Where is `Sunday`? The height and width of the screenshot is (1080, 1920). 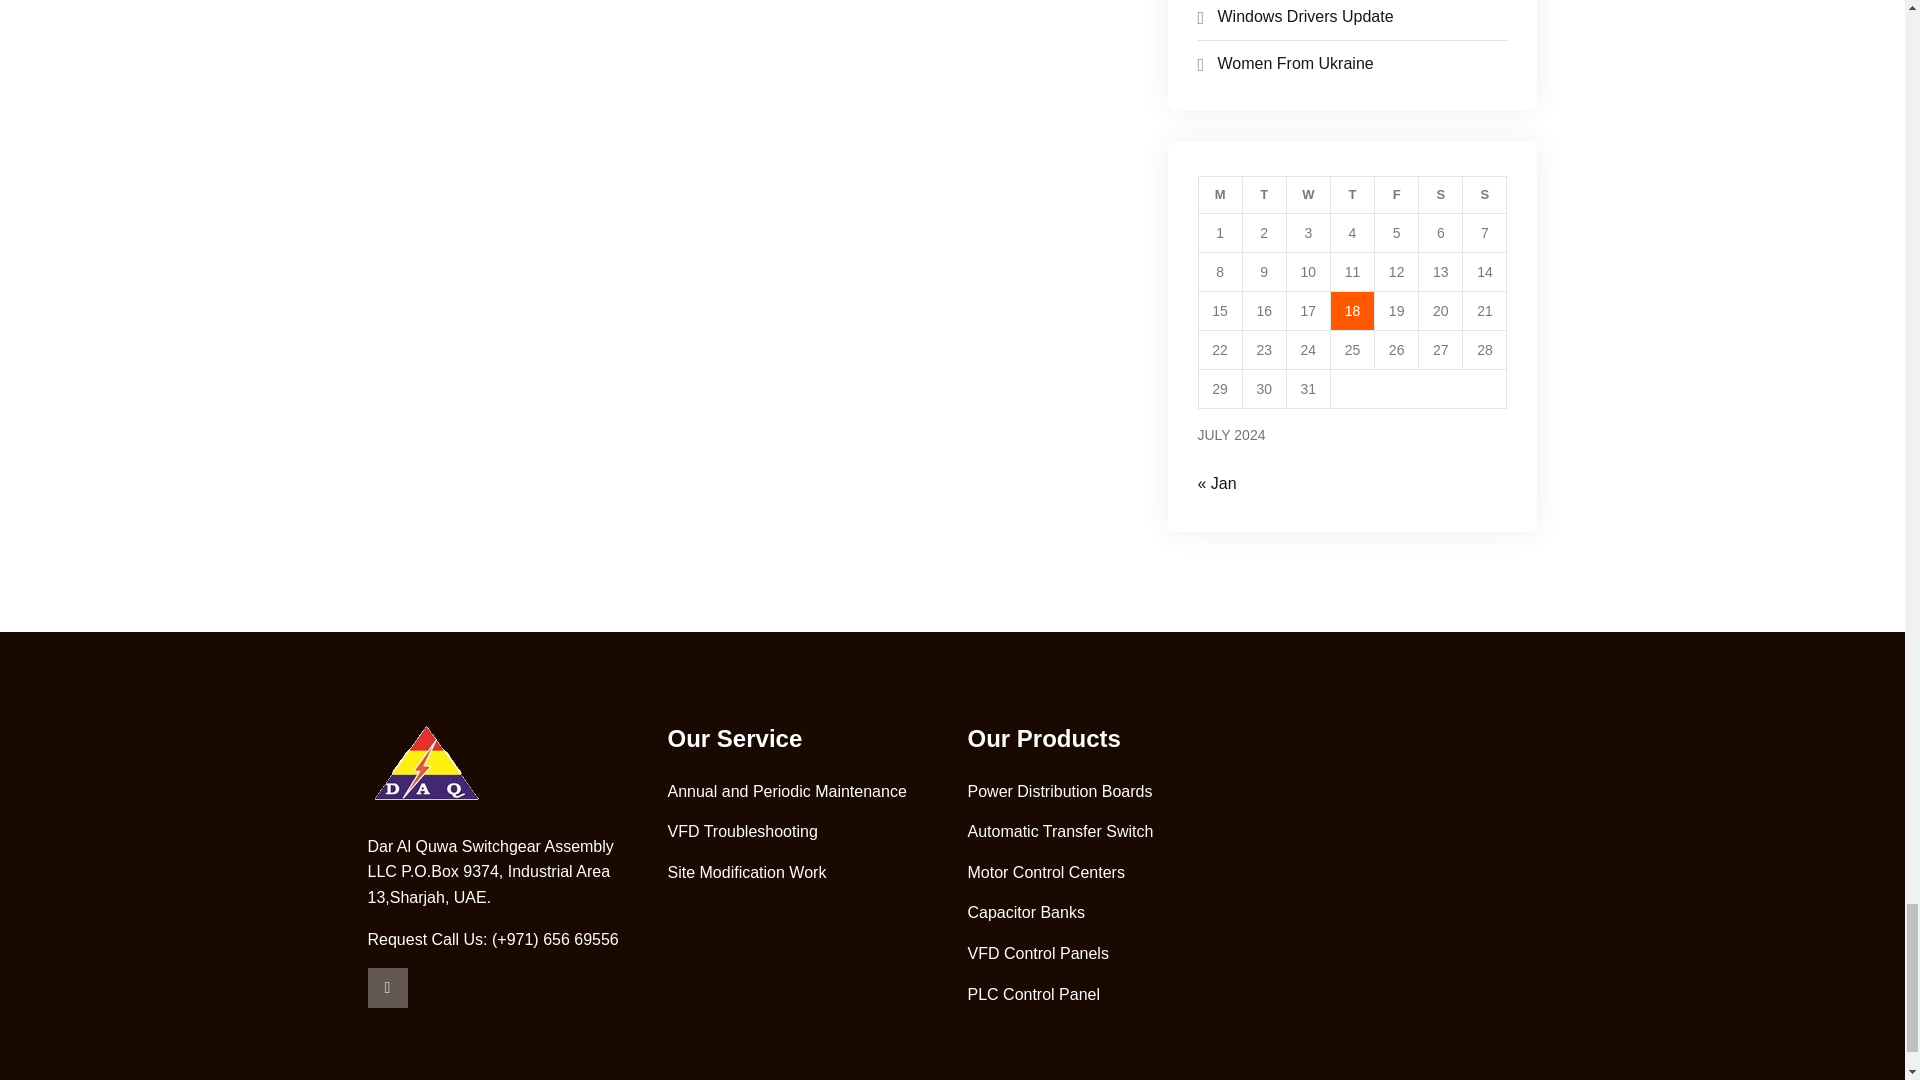 Sunday is located at coordinates (1485, 195).